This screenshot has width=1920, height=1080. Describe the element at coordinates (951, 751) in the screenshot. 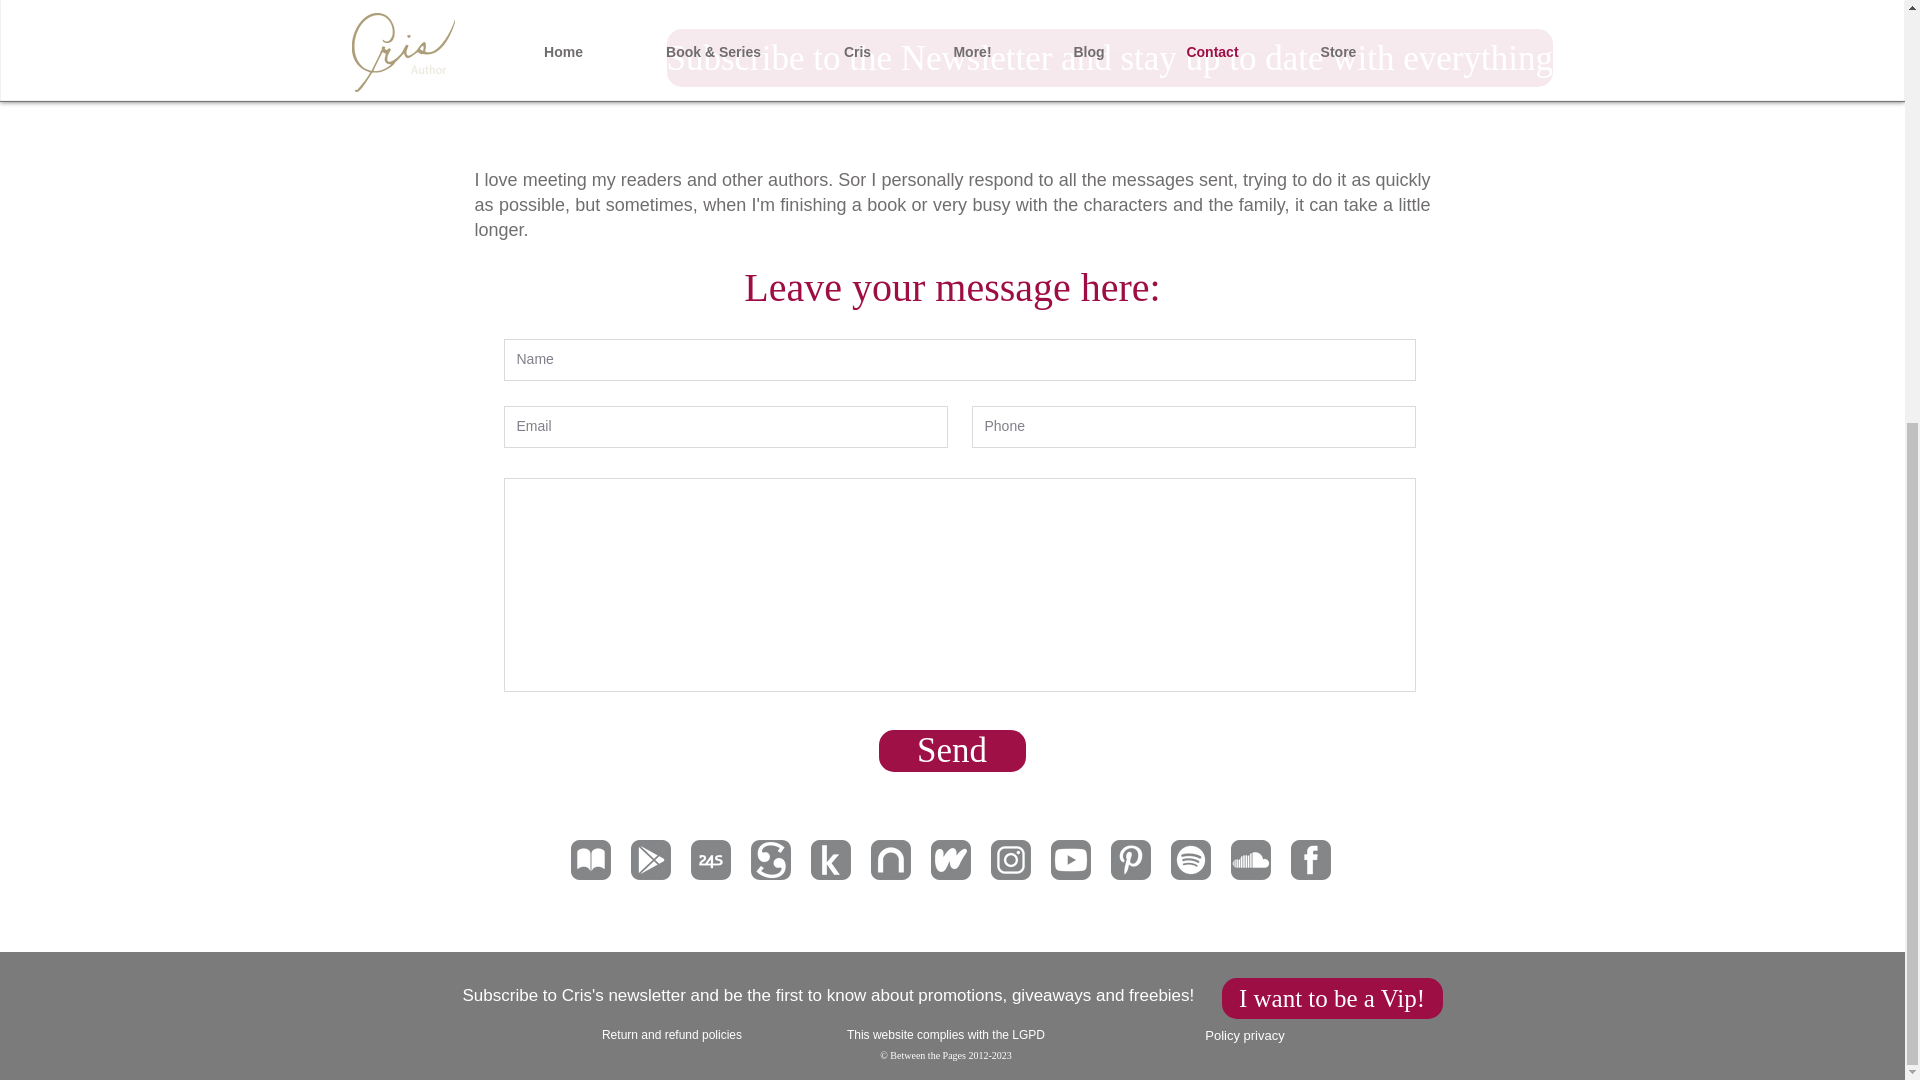

I see `Send` at that location.